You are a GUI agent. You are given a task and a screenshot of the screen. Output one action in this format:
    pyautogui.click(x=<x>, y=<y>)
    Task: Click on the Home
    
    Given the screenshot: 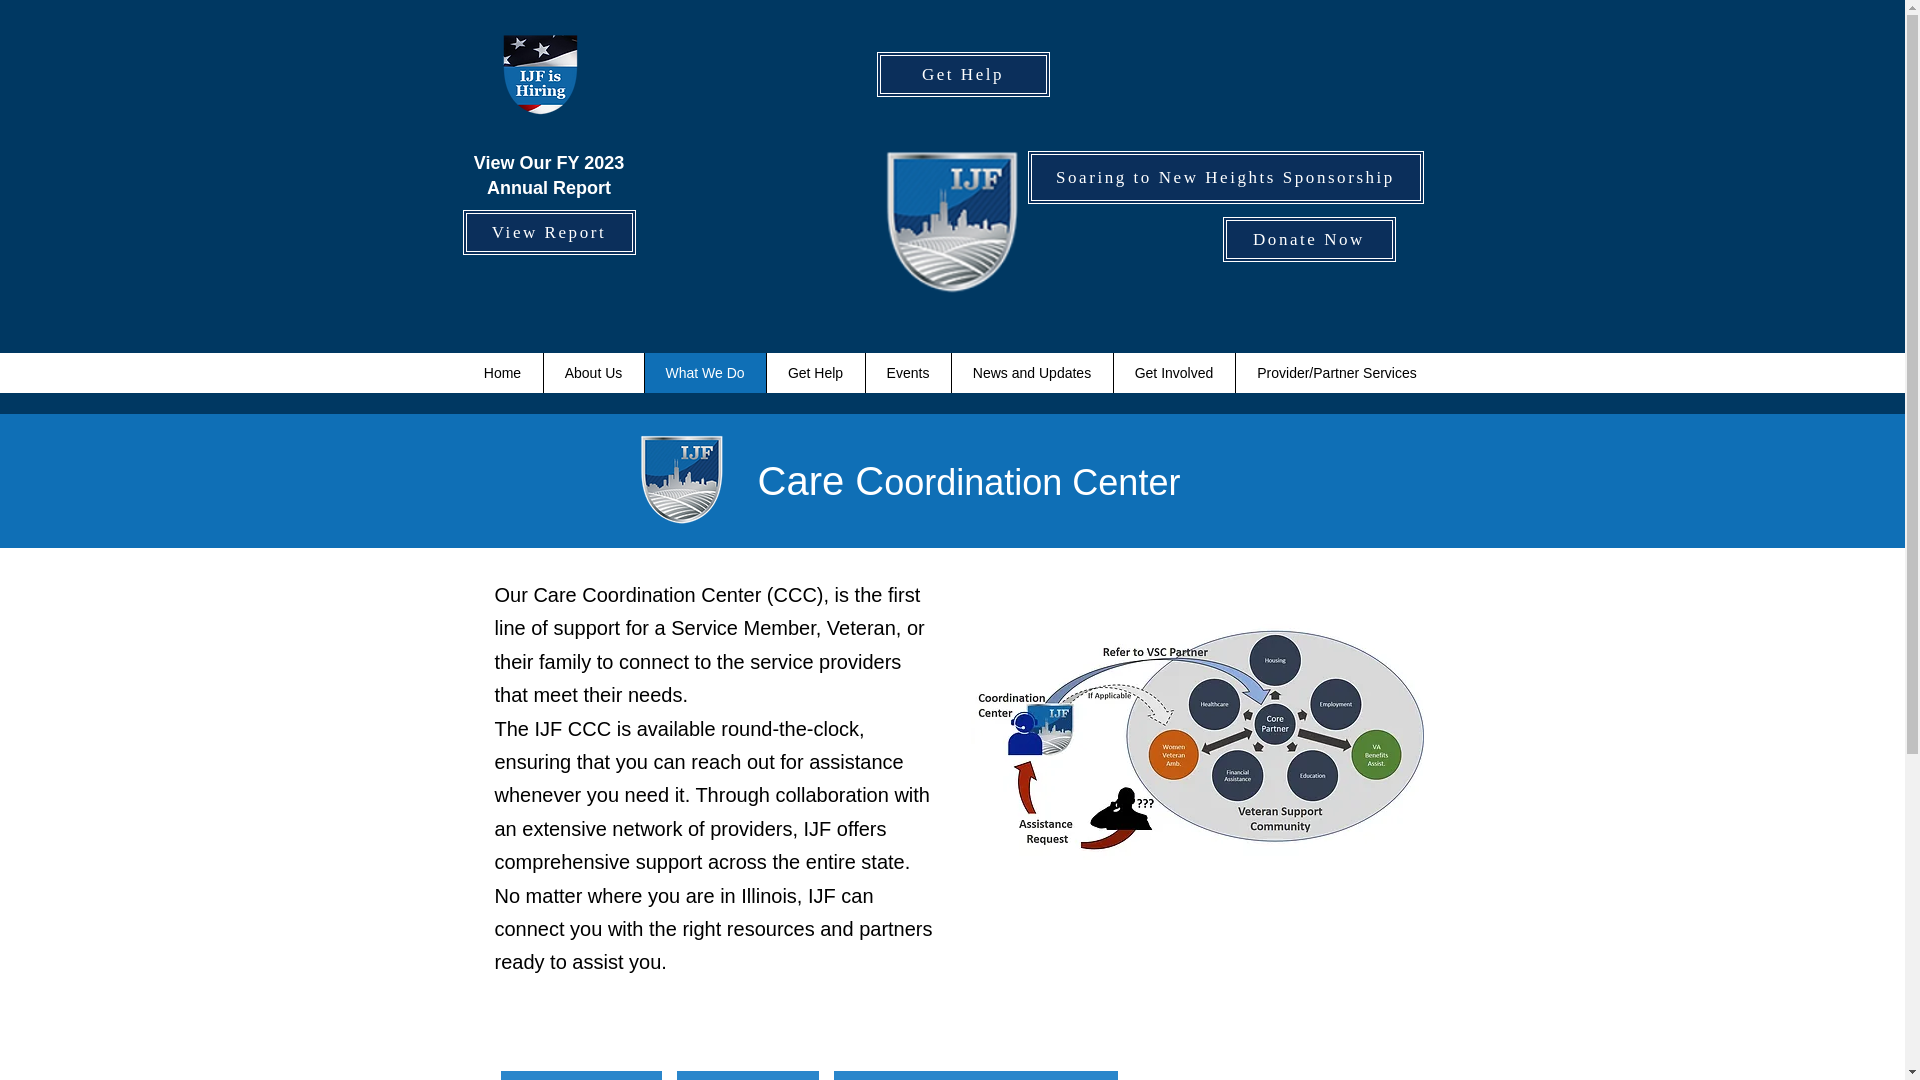 What is the action you would take?
    pyautogui.click(x=502, y=373)
    